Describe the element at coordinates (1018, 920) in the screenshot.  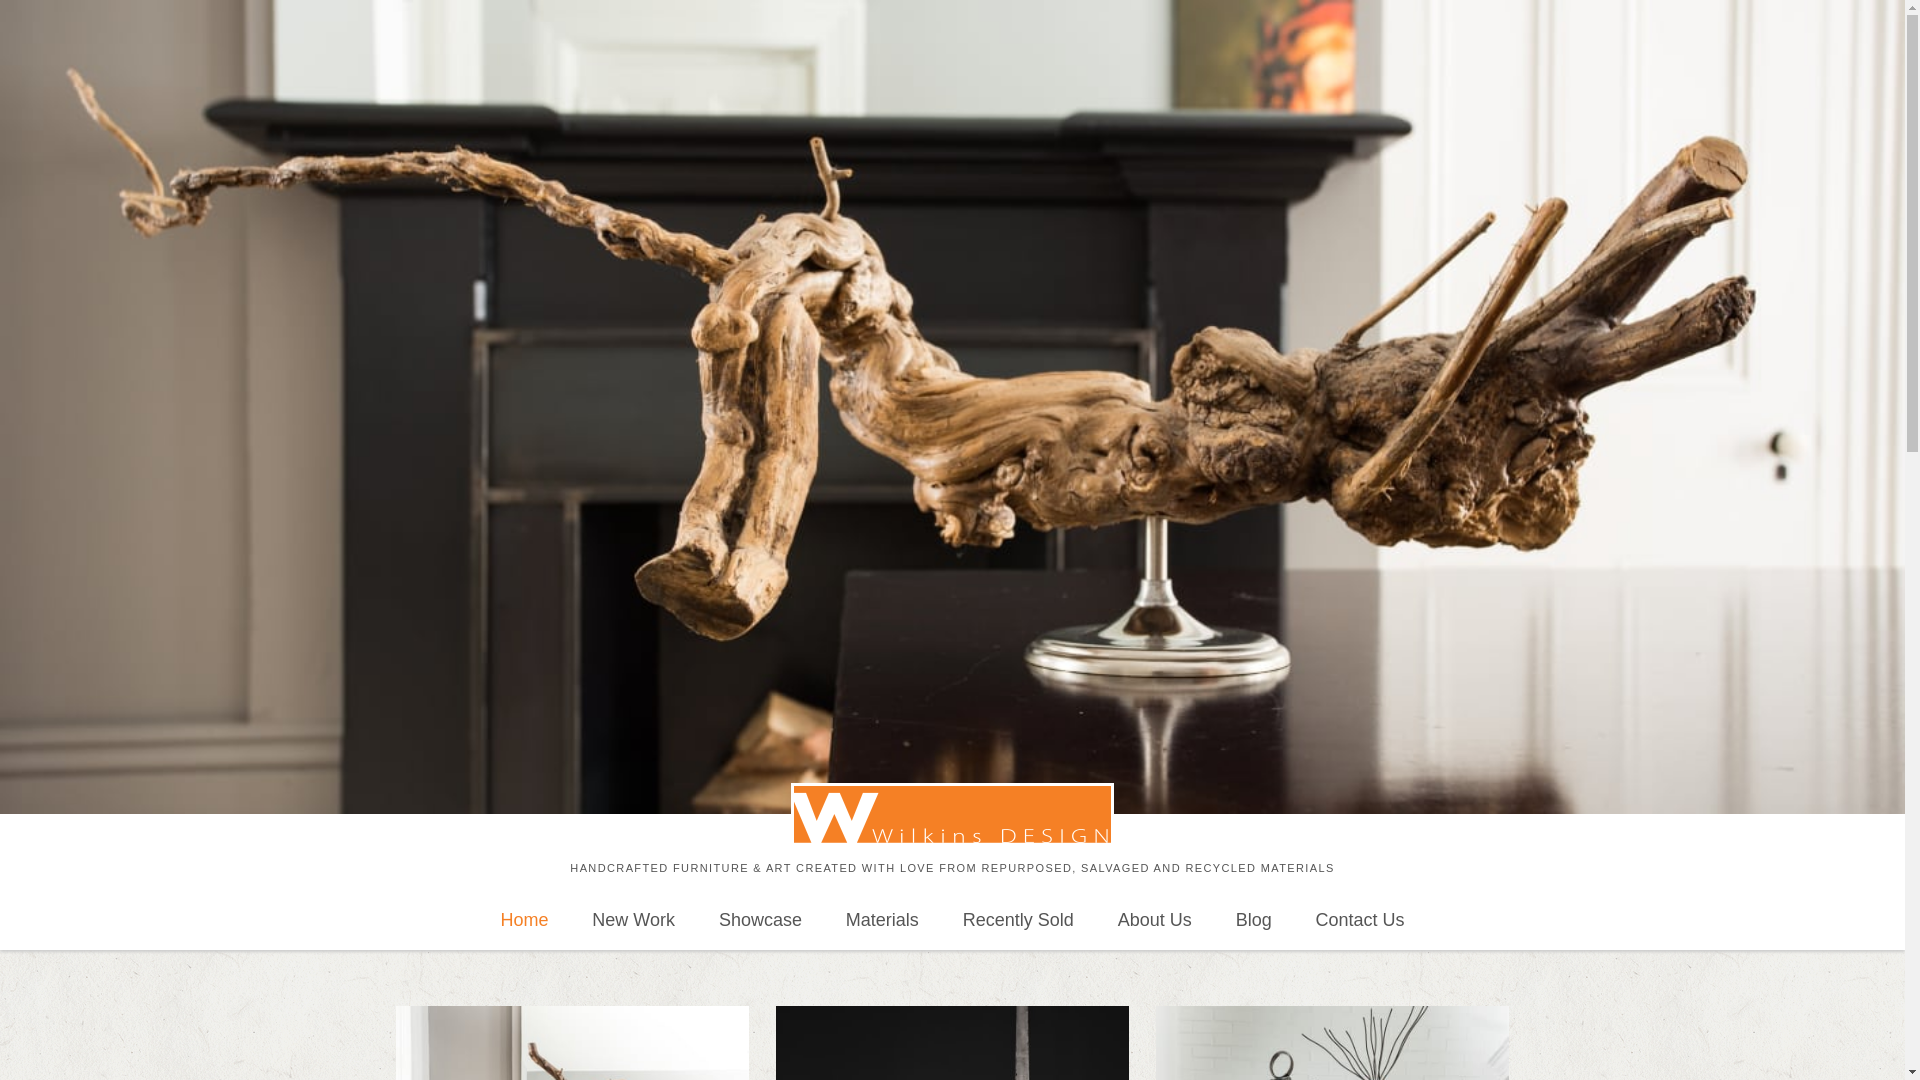
I see `Sold Items Wilkins Design` at that location.